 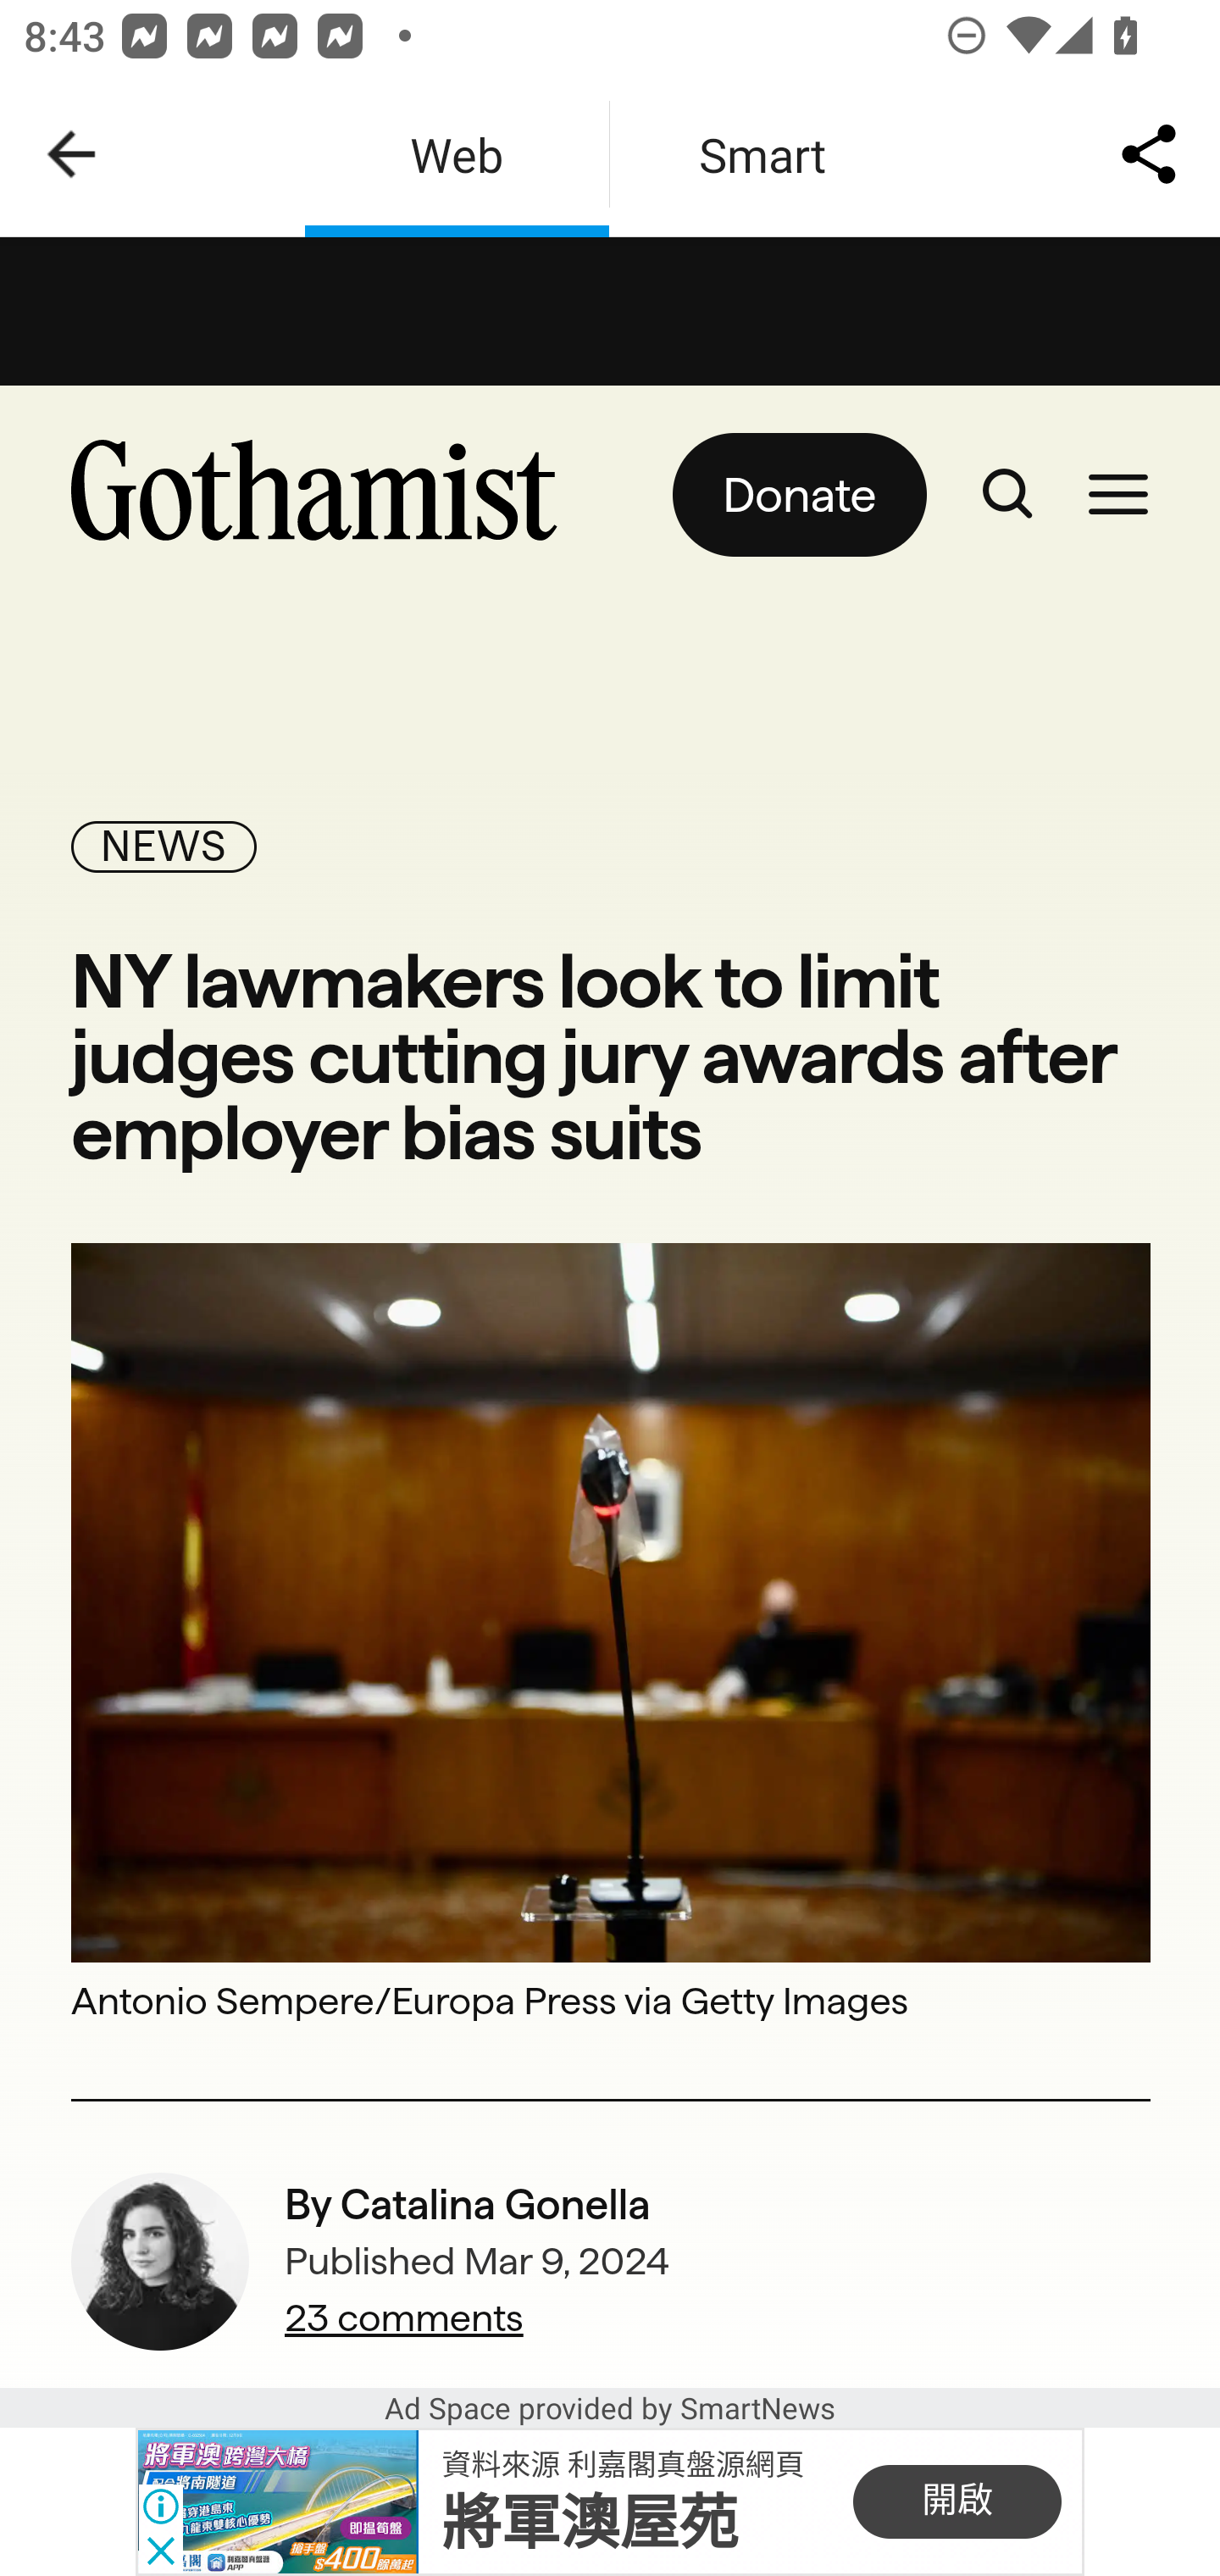 What do you see at coordinates (327, 494) in the screenshot?
I see `Gothamist` at bounding box center [327, 494].